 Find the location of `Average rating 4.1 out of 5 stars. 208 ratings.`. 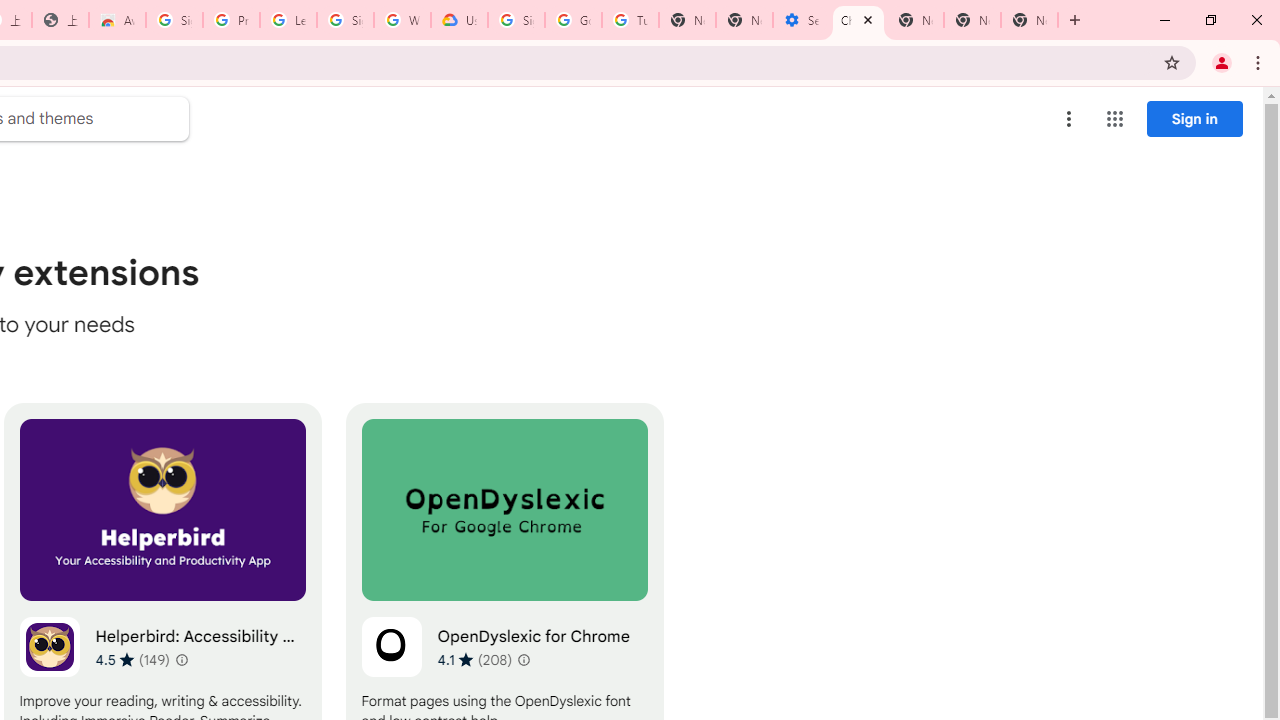

Average rating 4.1 out of 5 stars. 208 ratings. is located at coordinates (474, 659).